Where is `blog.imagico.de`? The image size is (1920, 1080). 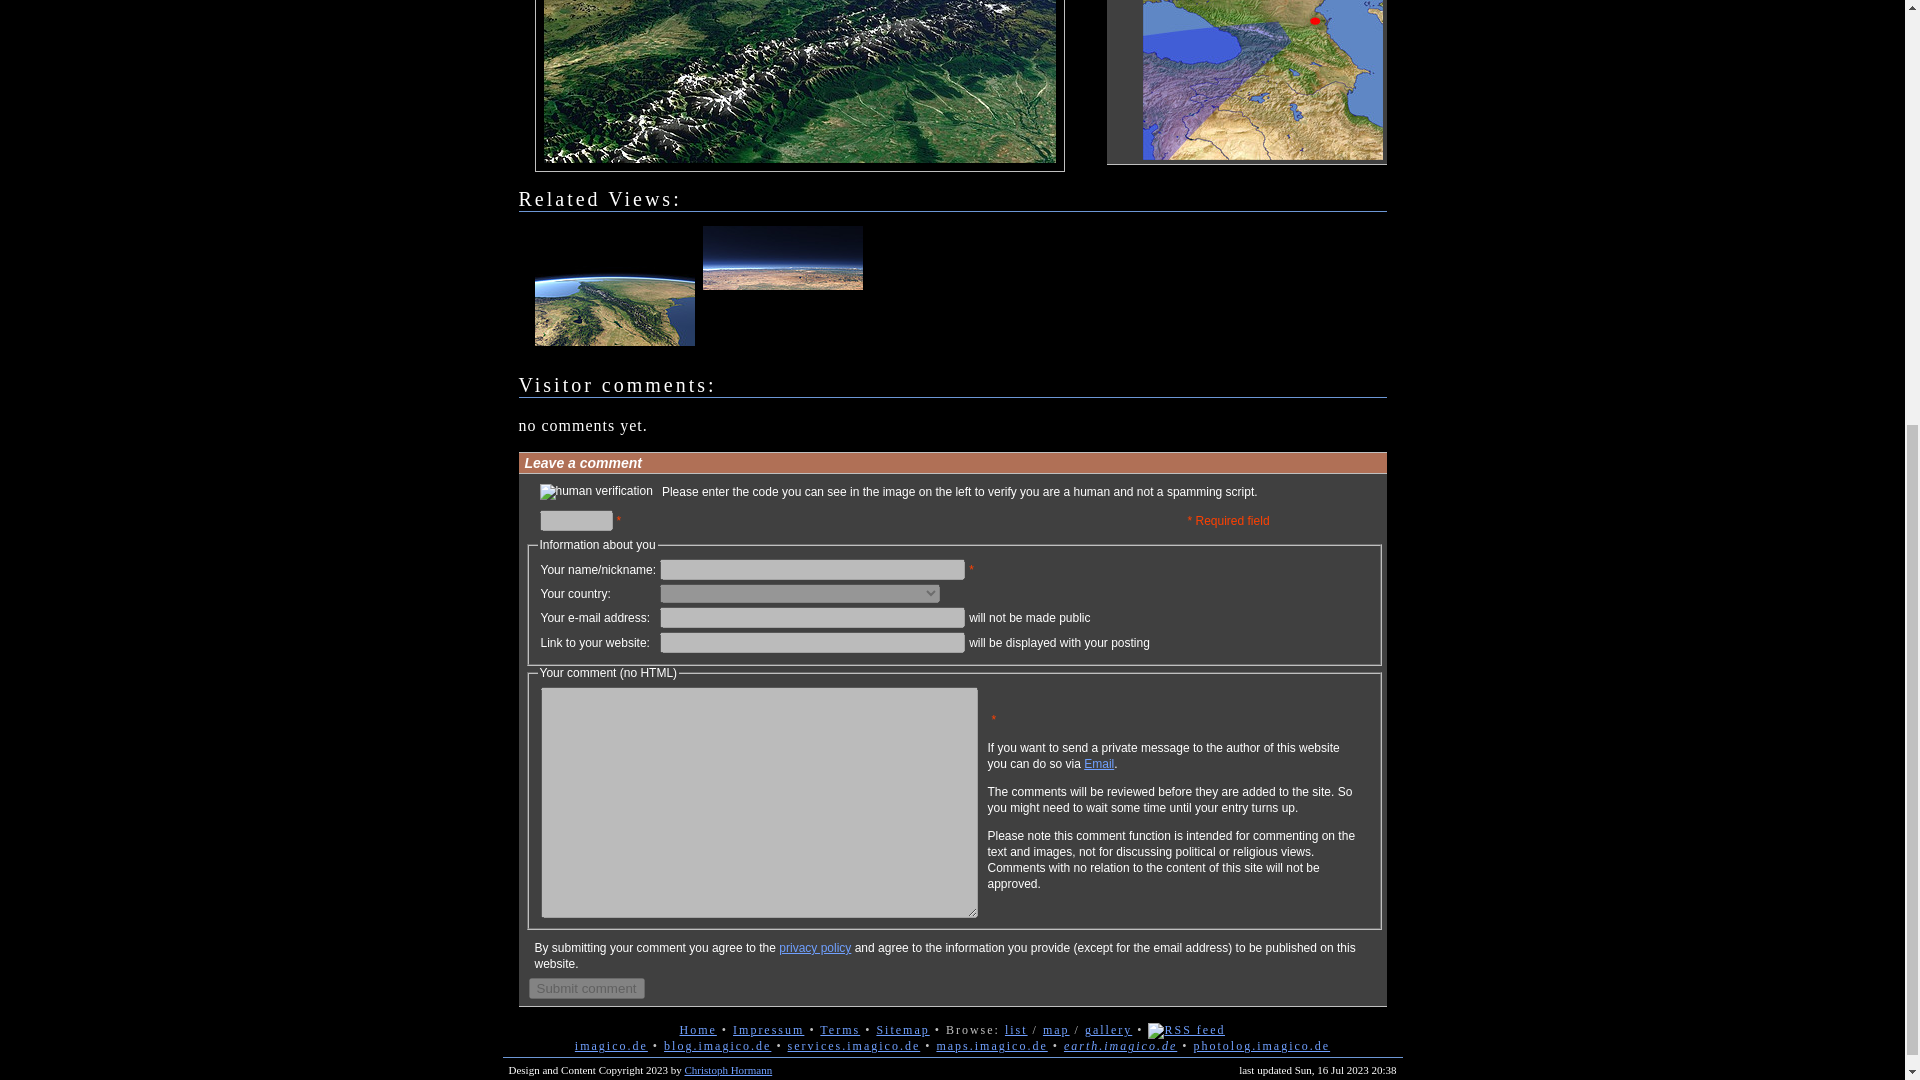 blog.imagico.de is located at coordinates (718, 1046).